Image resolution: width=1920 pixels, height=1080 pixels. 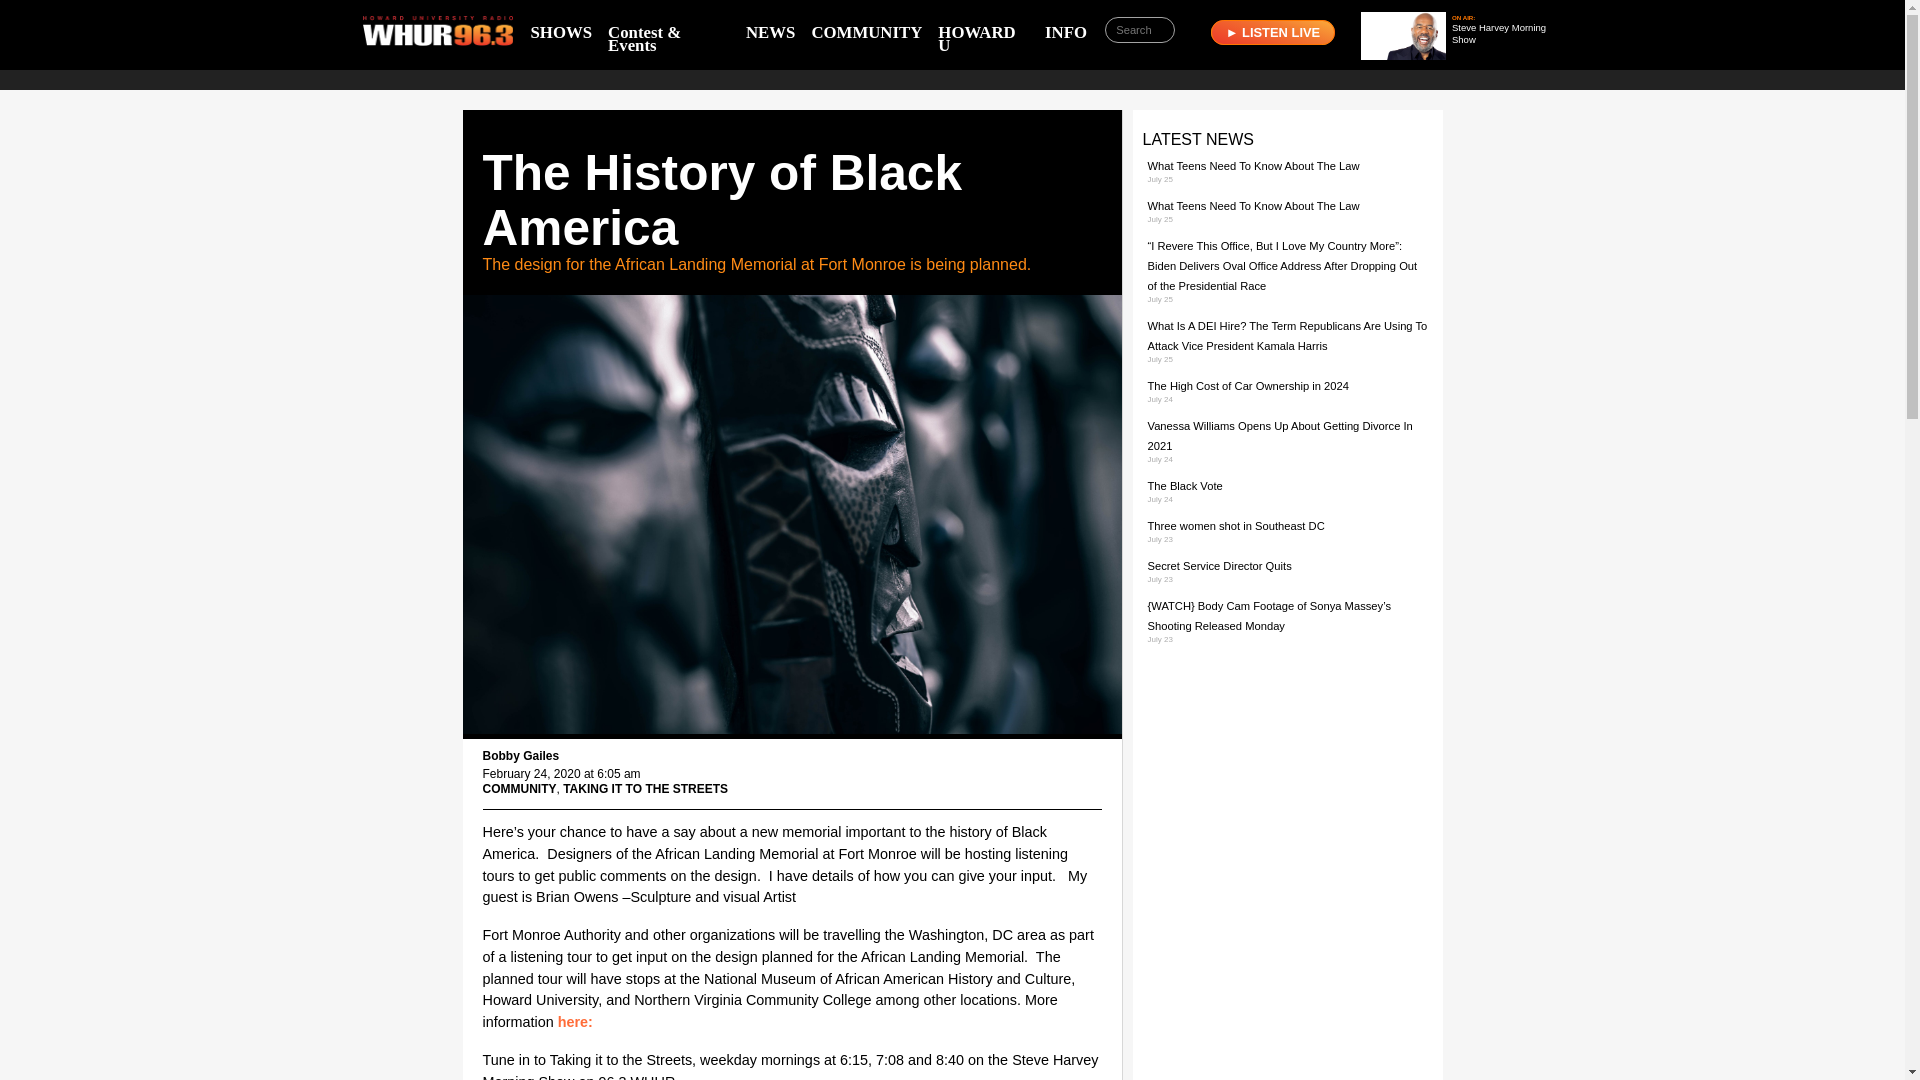 I want to click on TAKING IT TO THE STREETS, so click(x=644, y=788).